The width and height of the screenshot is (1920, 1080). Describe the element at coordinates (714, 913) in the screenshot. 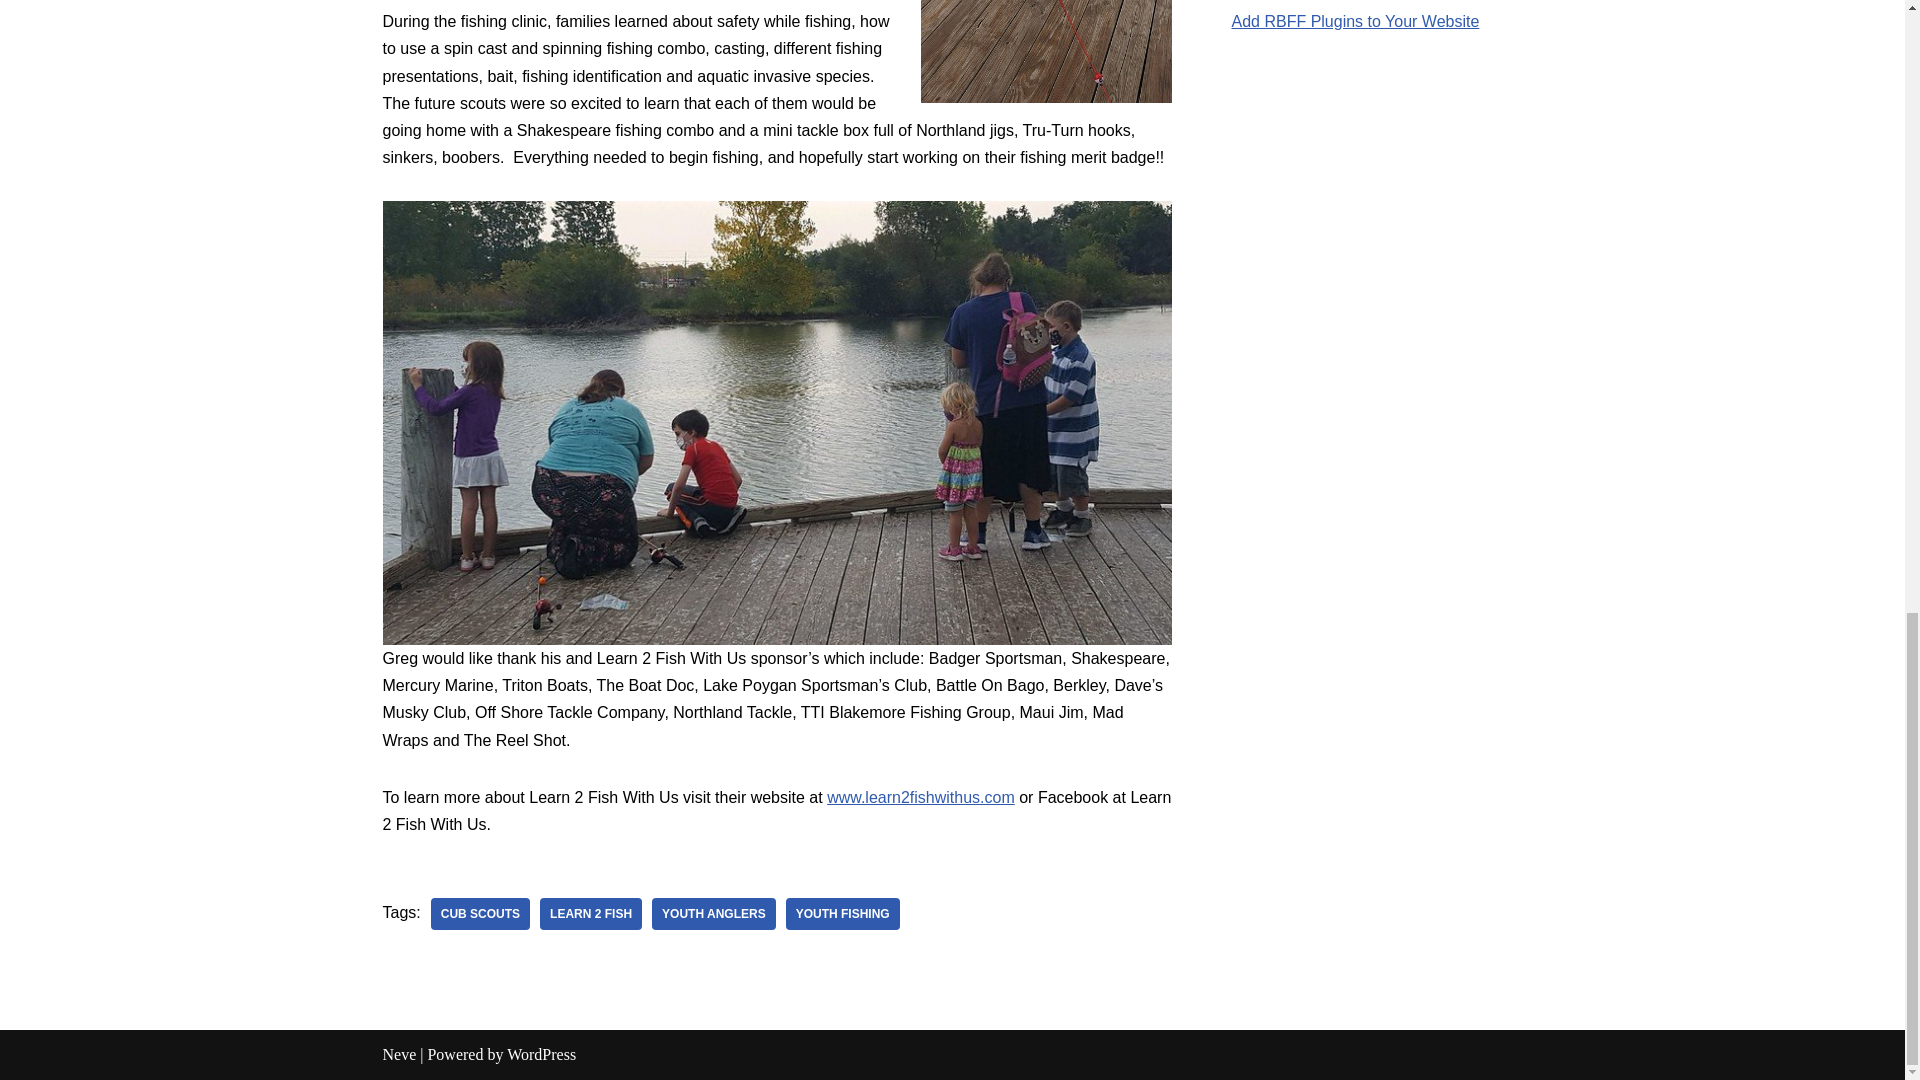

I see `YOUTH ANGLERS` at that location.